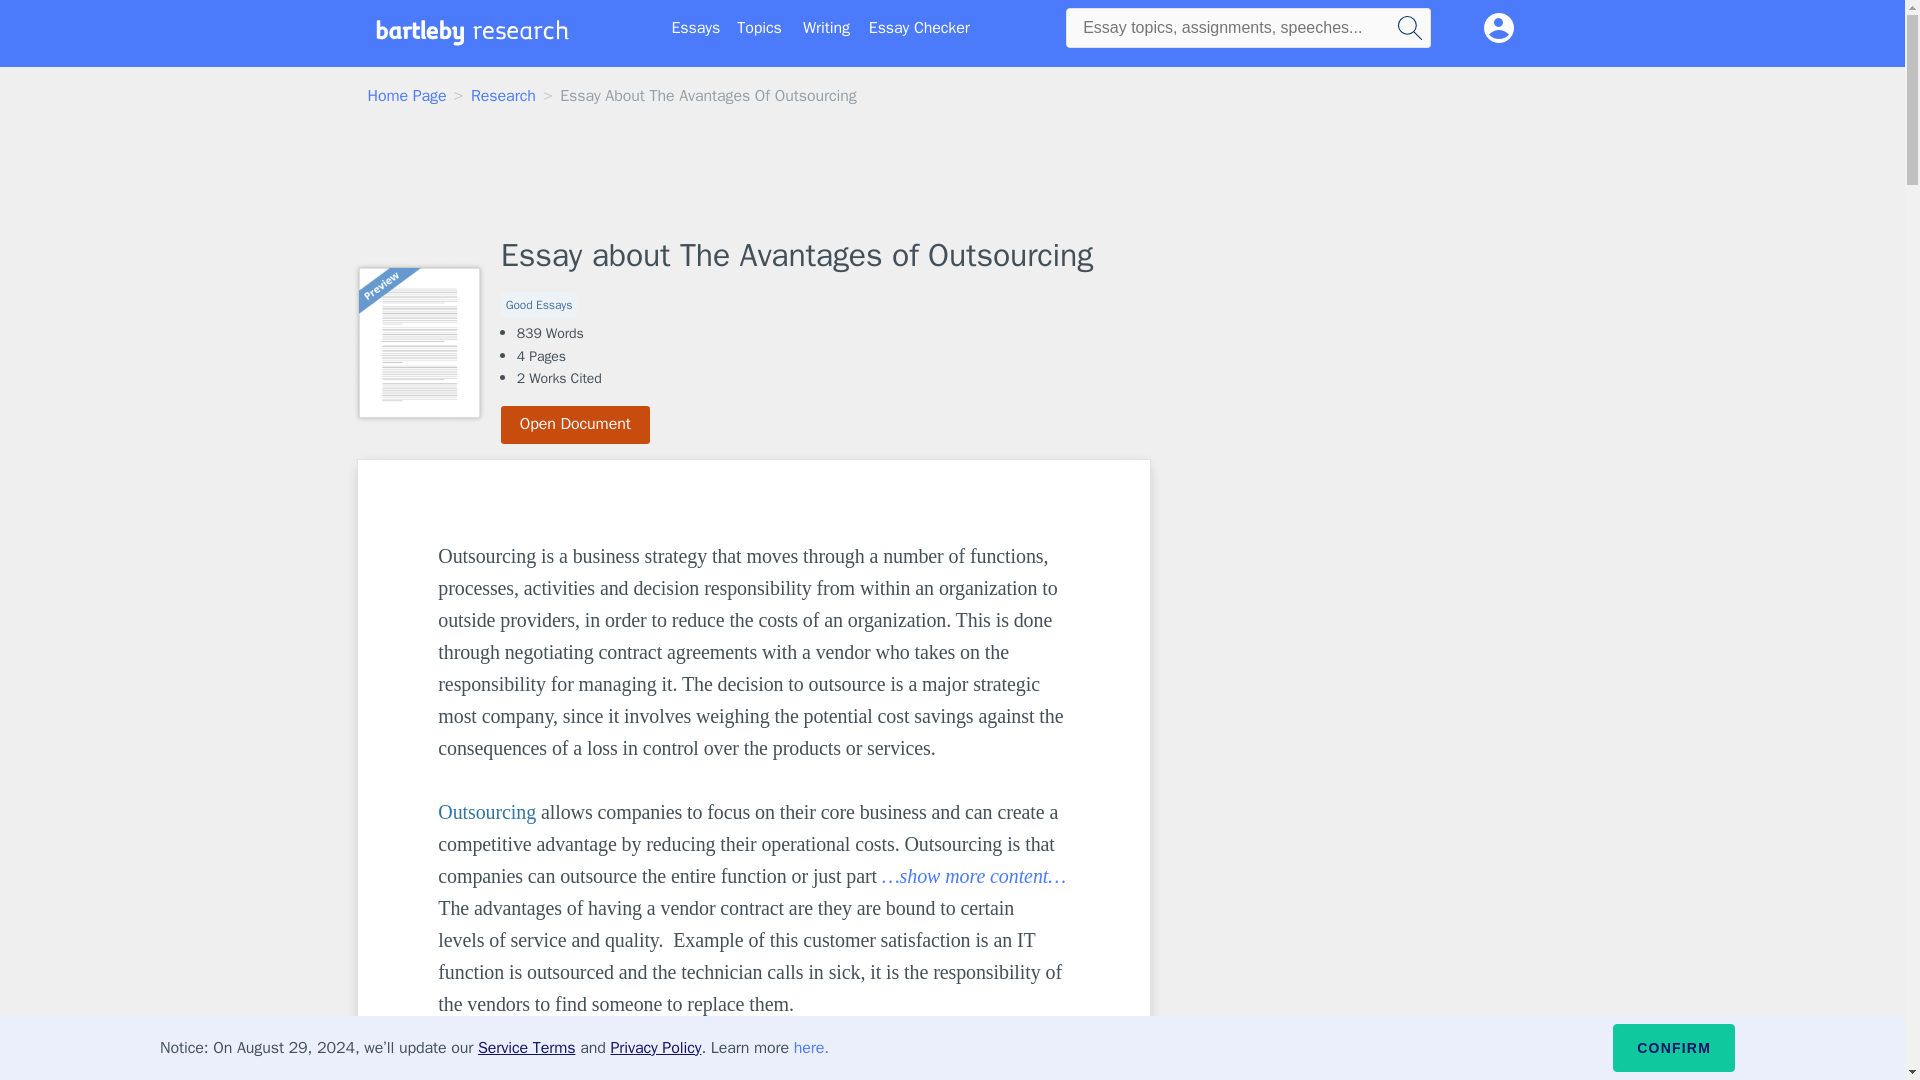 This screenshot has width=1920, height=1080. Describe the element at coordinates (408, 96) in the screenshot. I see `Home Page` at that location.